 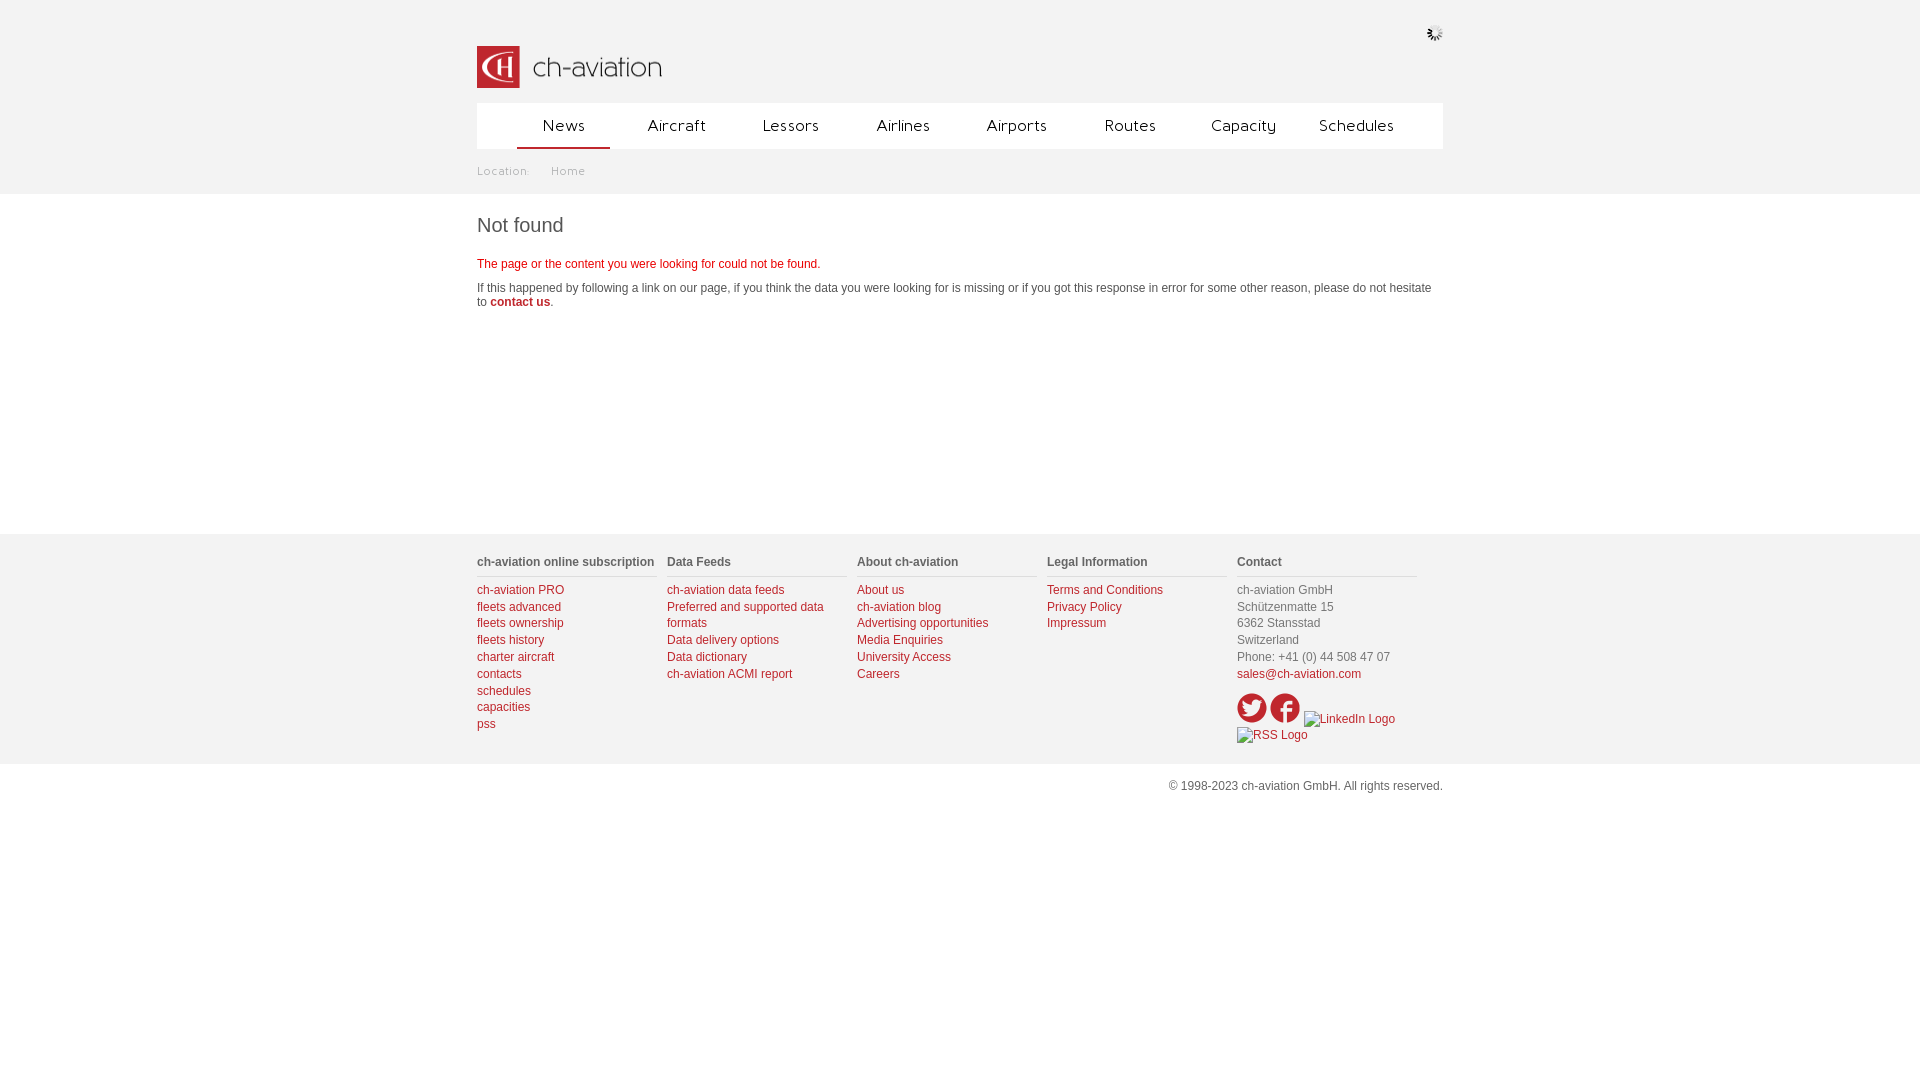 I want to click on pss, so click(x=486, y=724).